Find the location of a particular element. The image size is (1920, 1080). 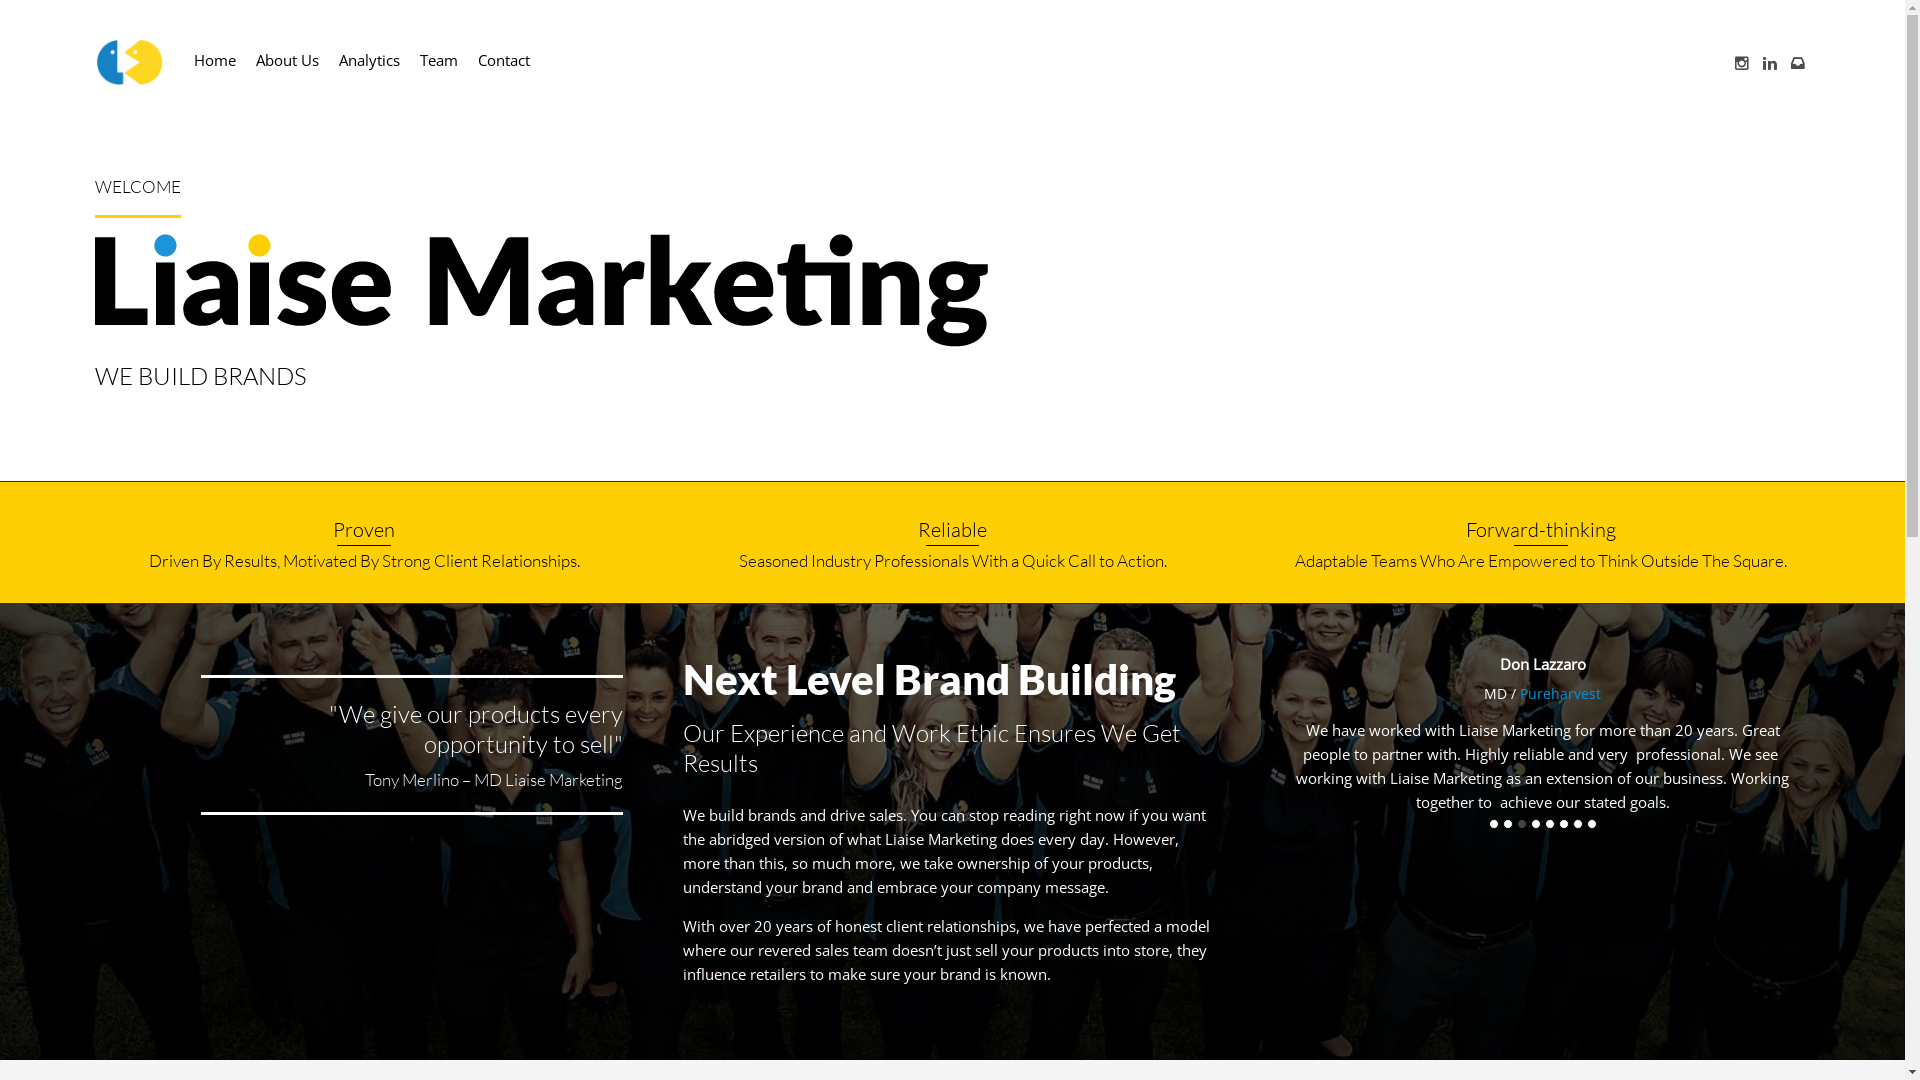

3 is located at coordinates (1522, 824).